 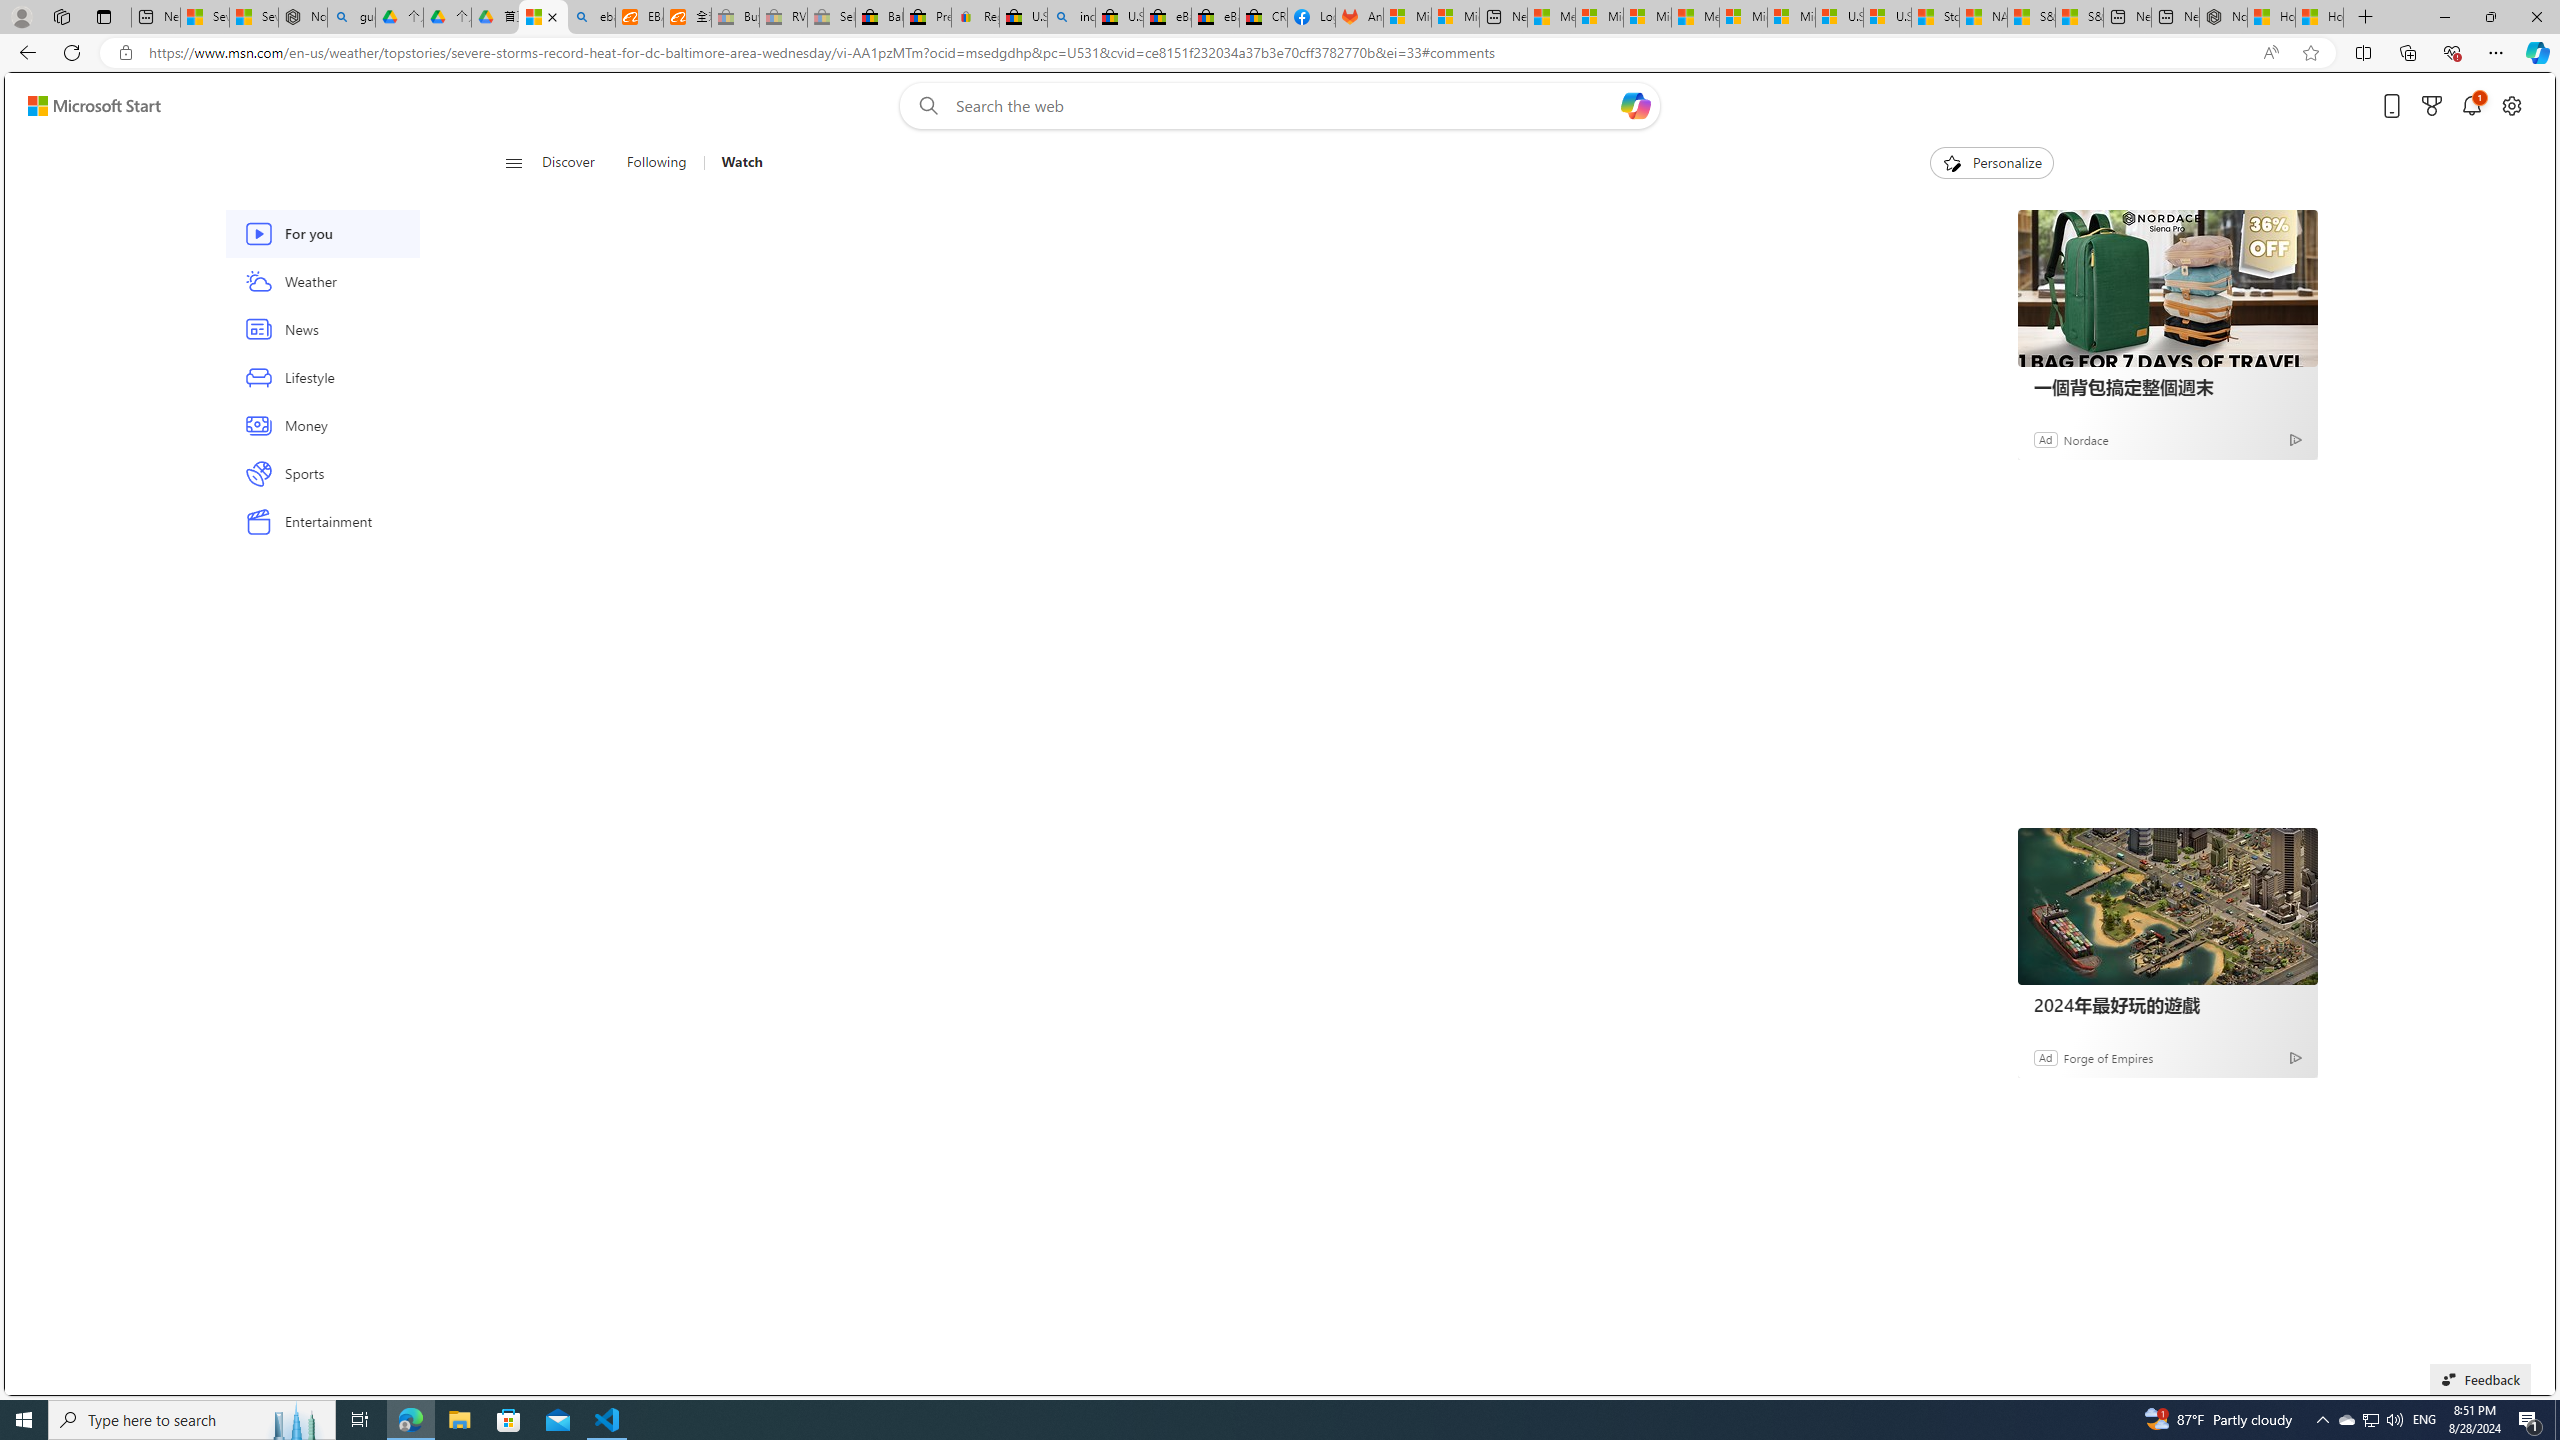 I want to click on Baby Keepsakes & Announcements for sale | eBay, so click(x=879, y=17).